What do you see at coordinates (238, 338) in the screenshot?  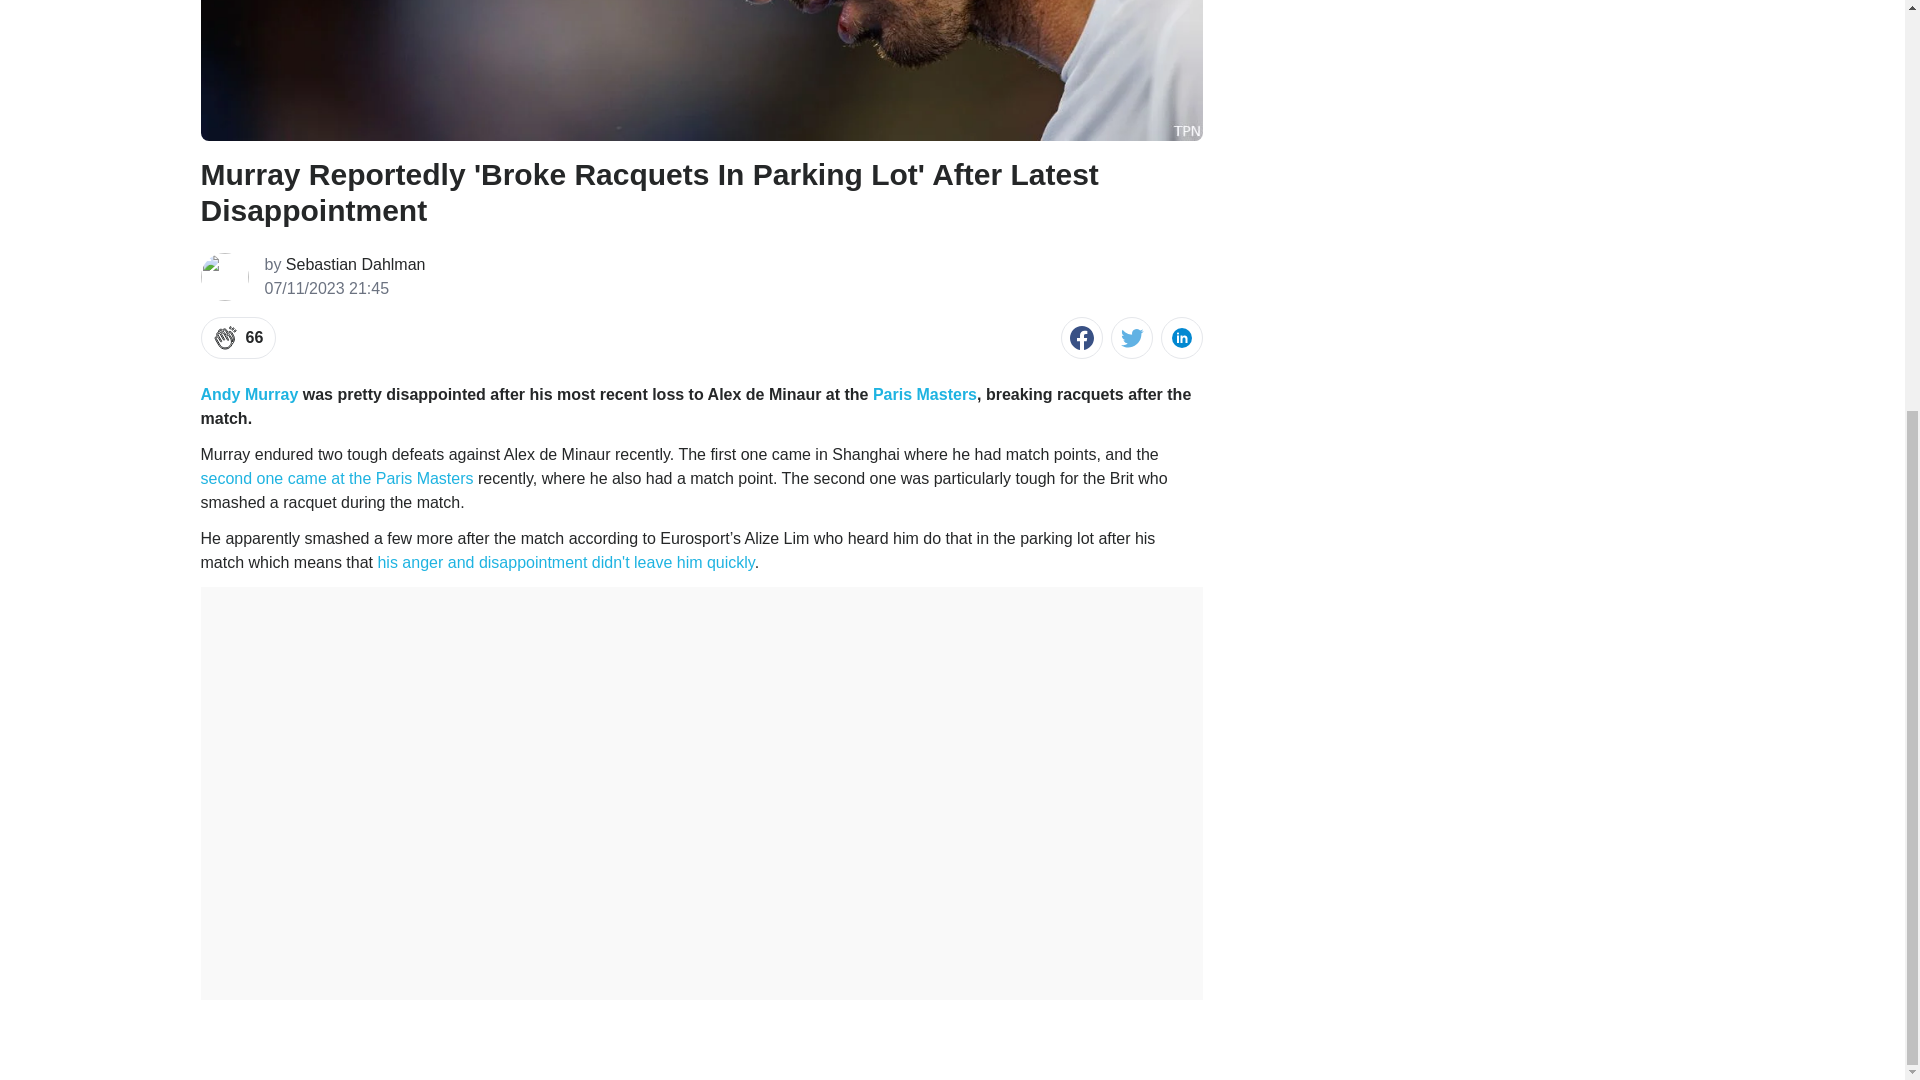 I see `66` at bounding box center [238, 338].